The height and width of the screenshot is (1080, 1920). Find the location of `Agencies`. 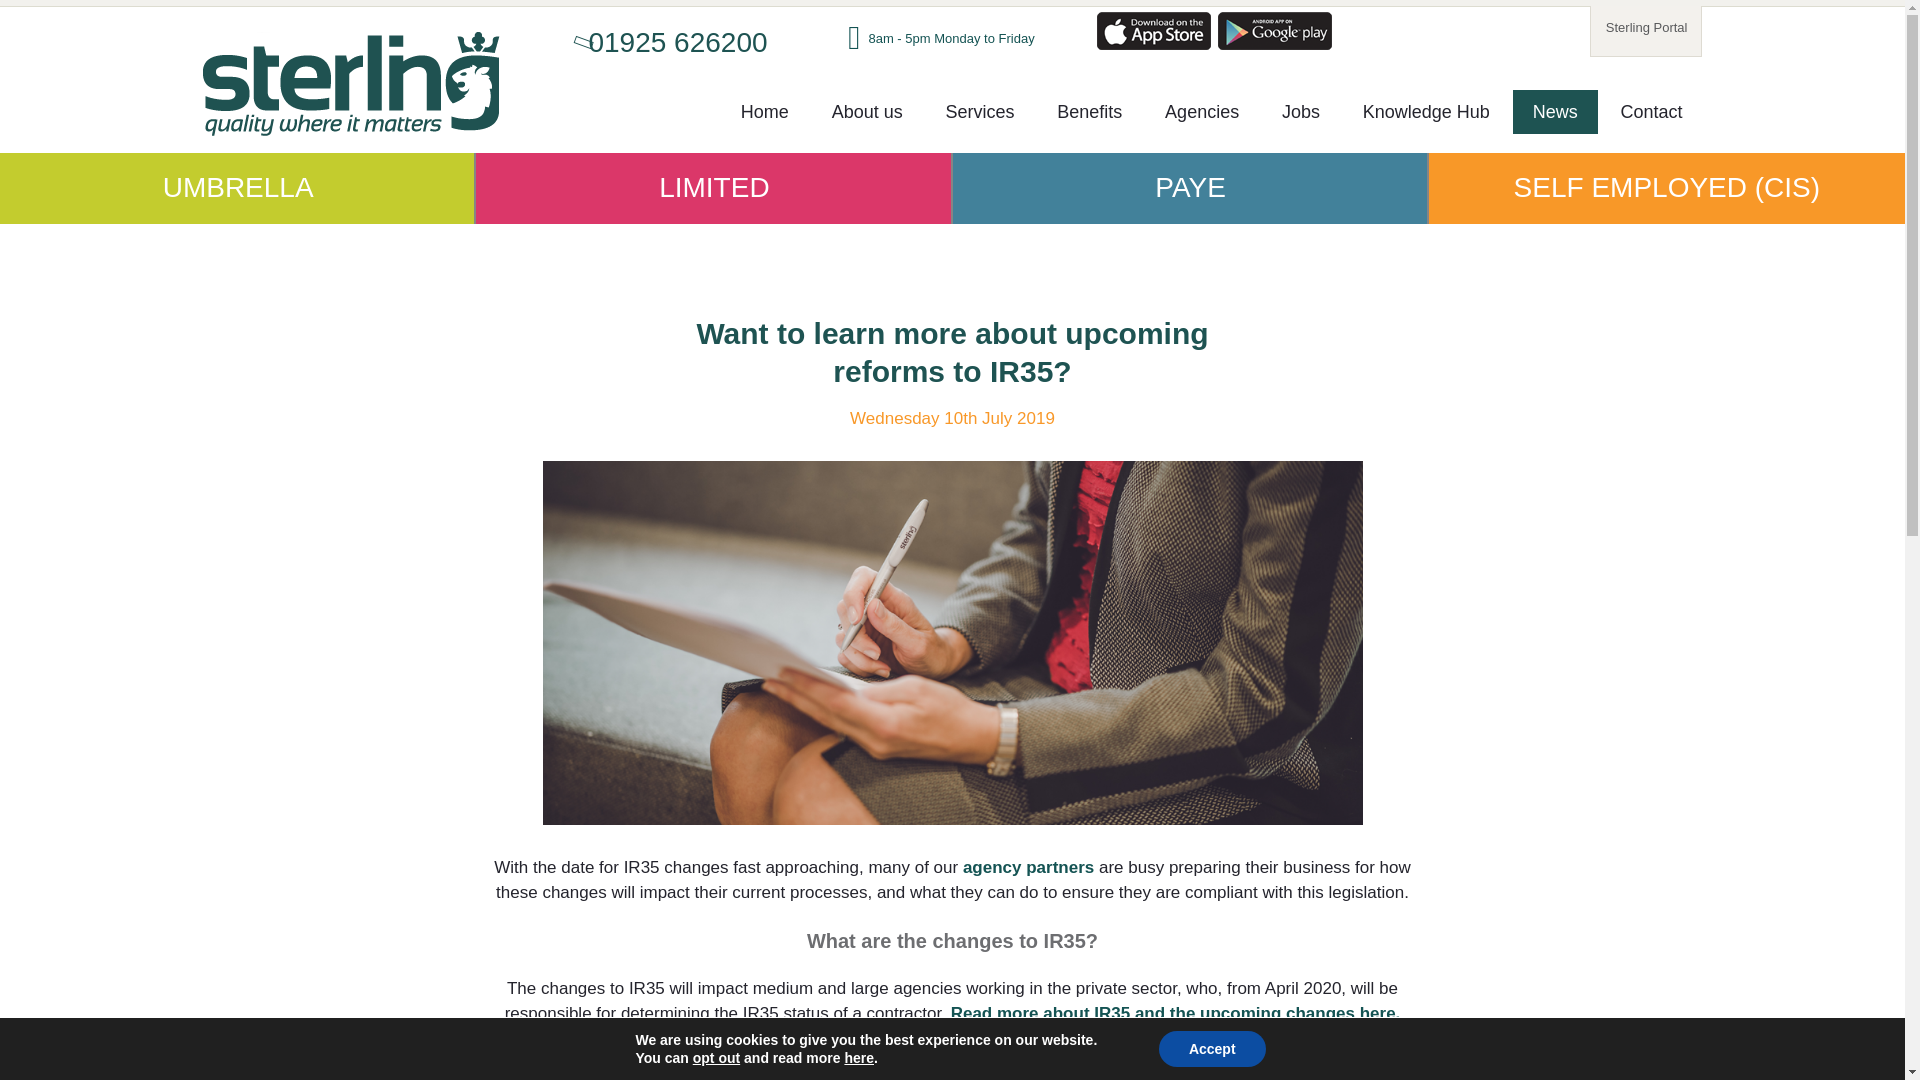

Agencies is located at coordinates (1202, 111).